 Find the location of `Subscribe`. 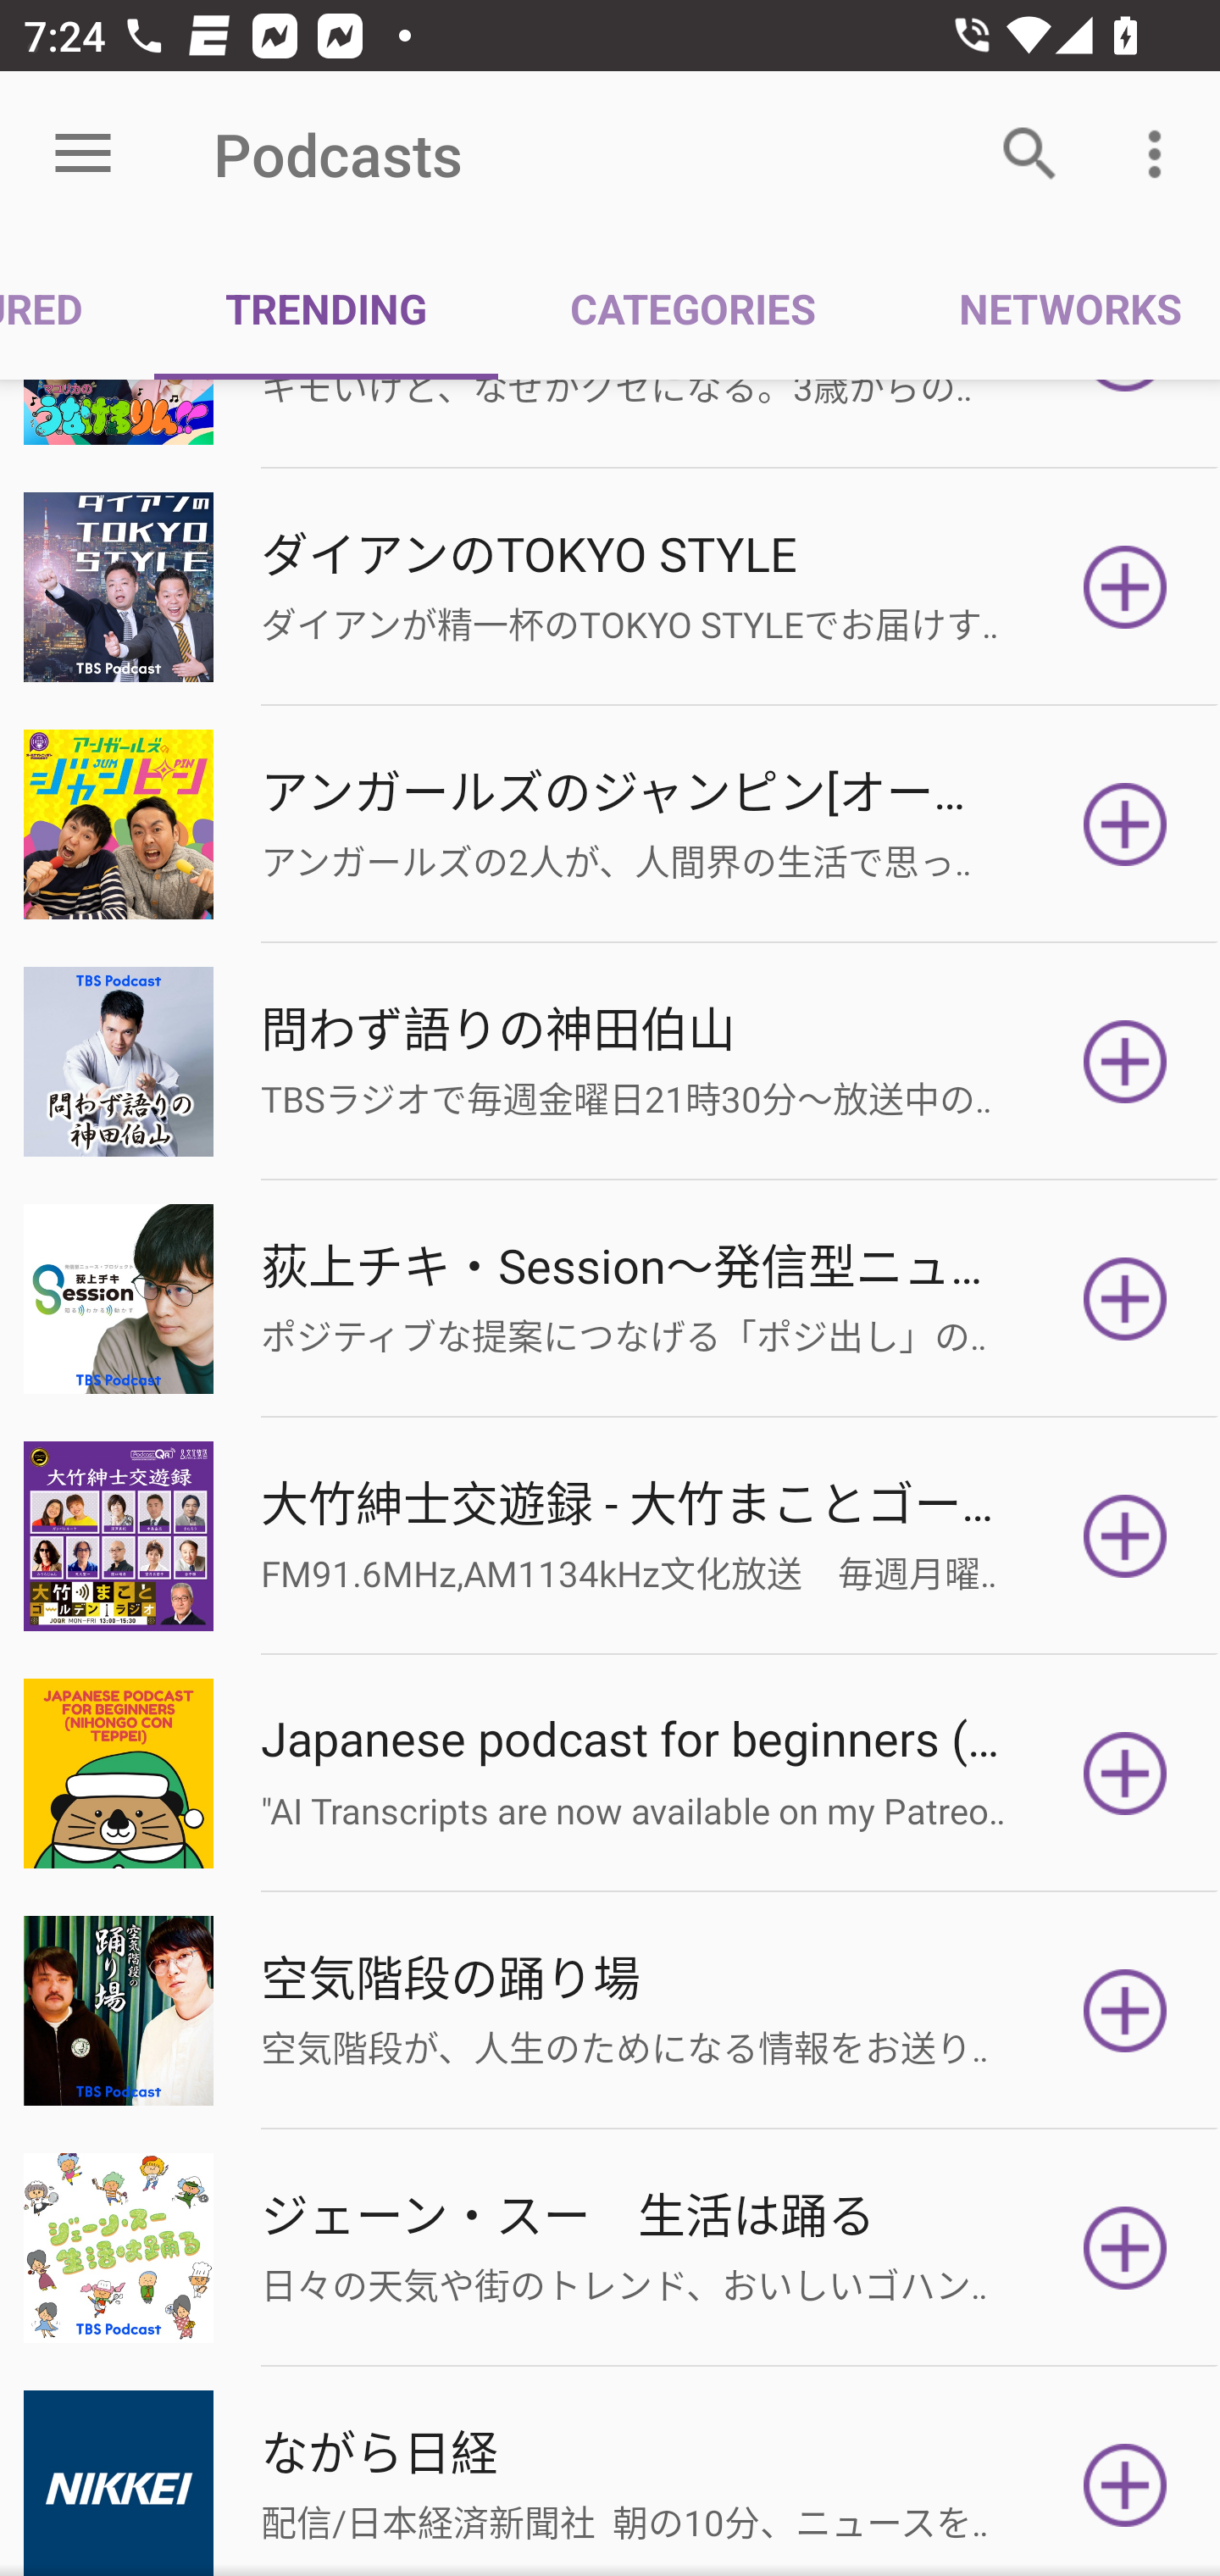

Subscribe is located at coordinates (1125, 2249).